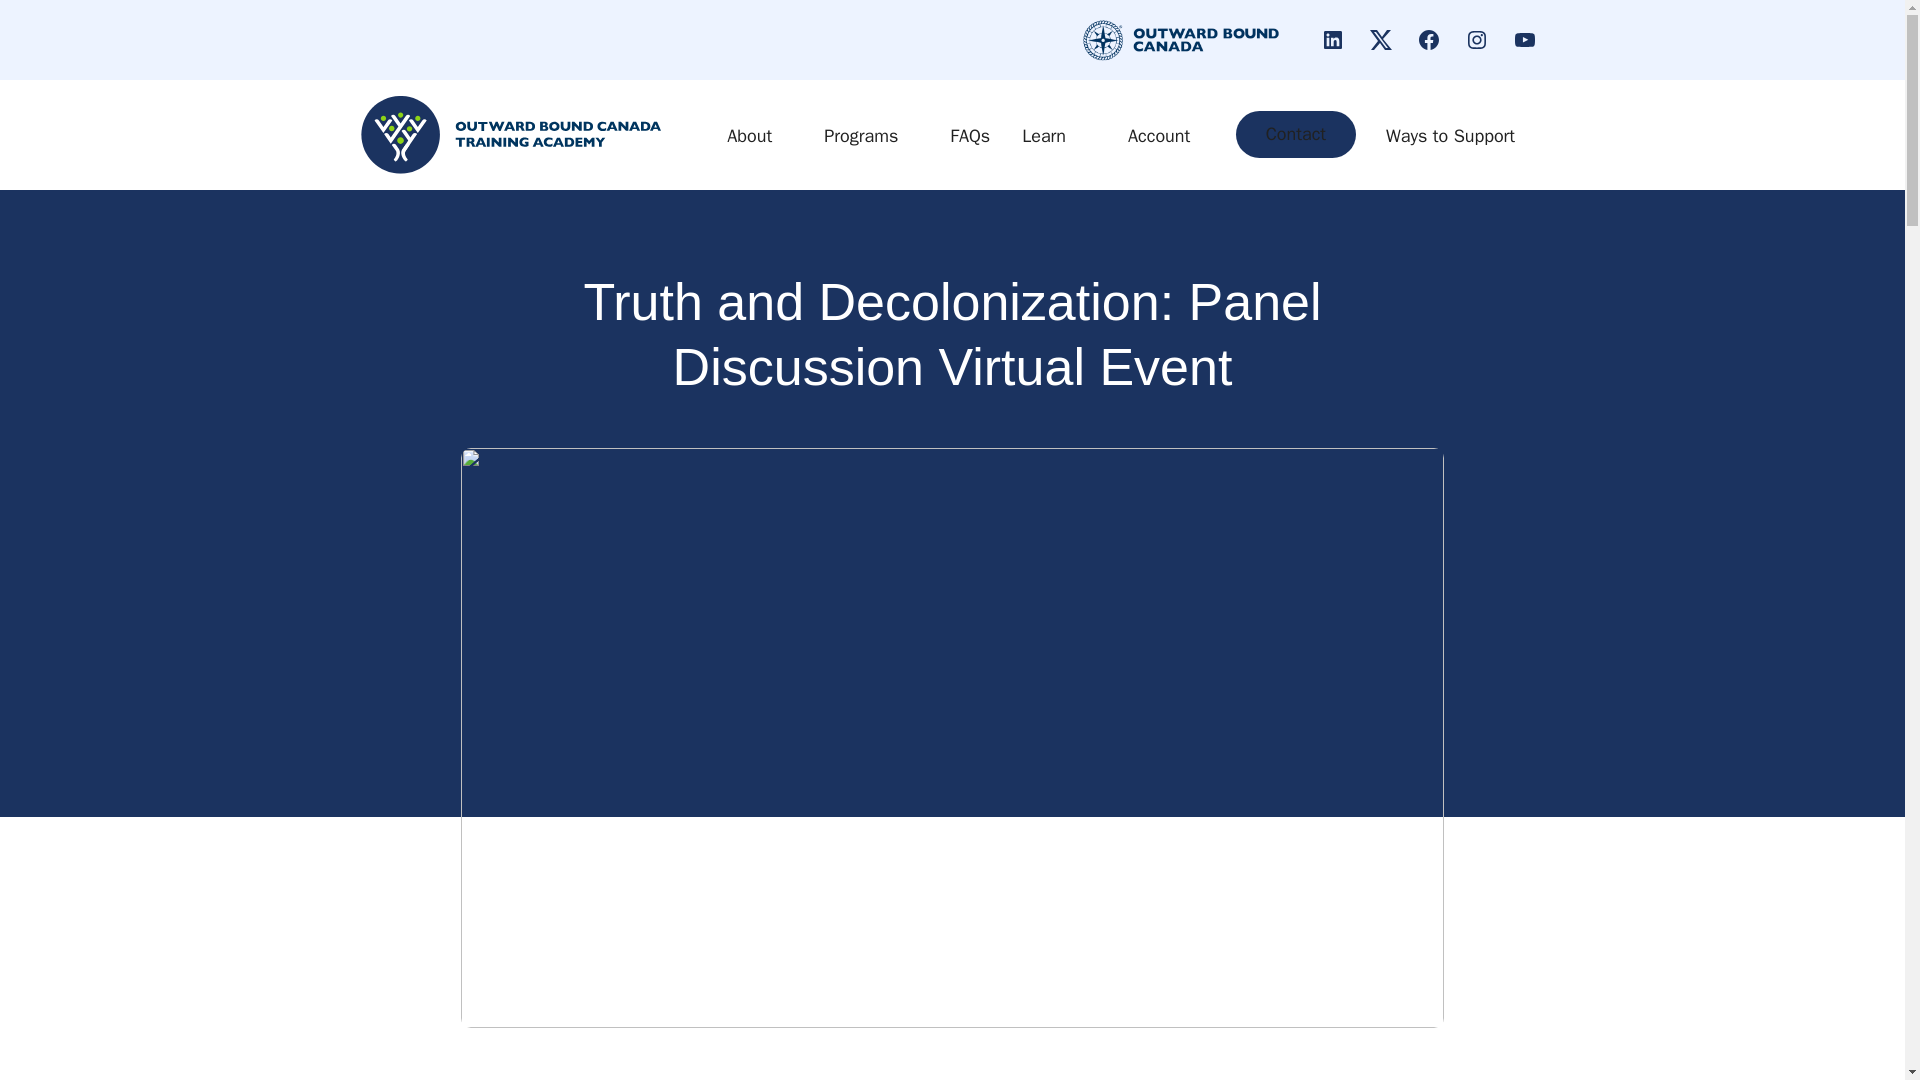  I want to click on Twitter, so click(1379, 40).